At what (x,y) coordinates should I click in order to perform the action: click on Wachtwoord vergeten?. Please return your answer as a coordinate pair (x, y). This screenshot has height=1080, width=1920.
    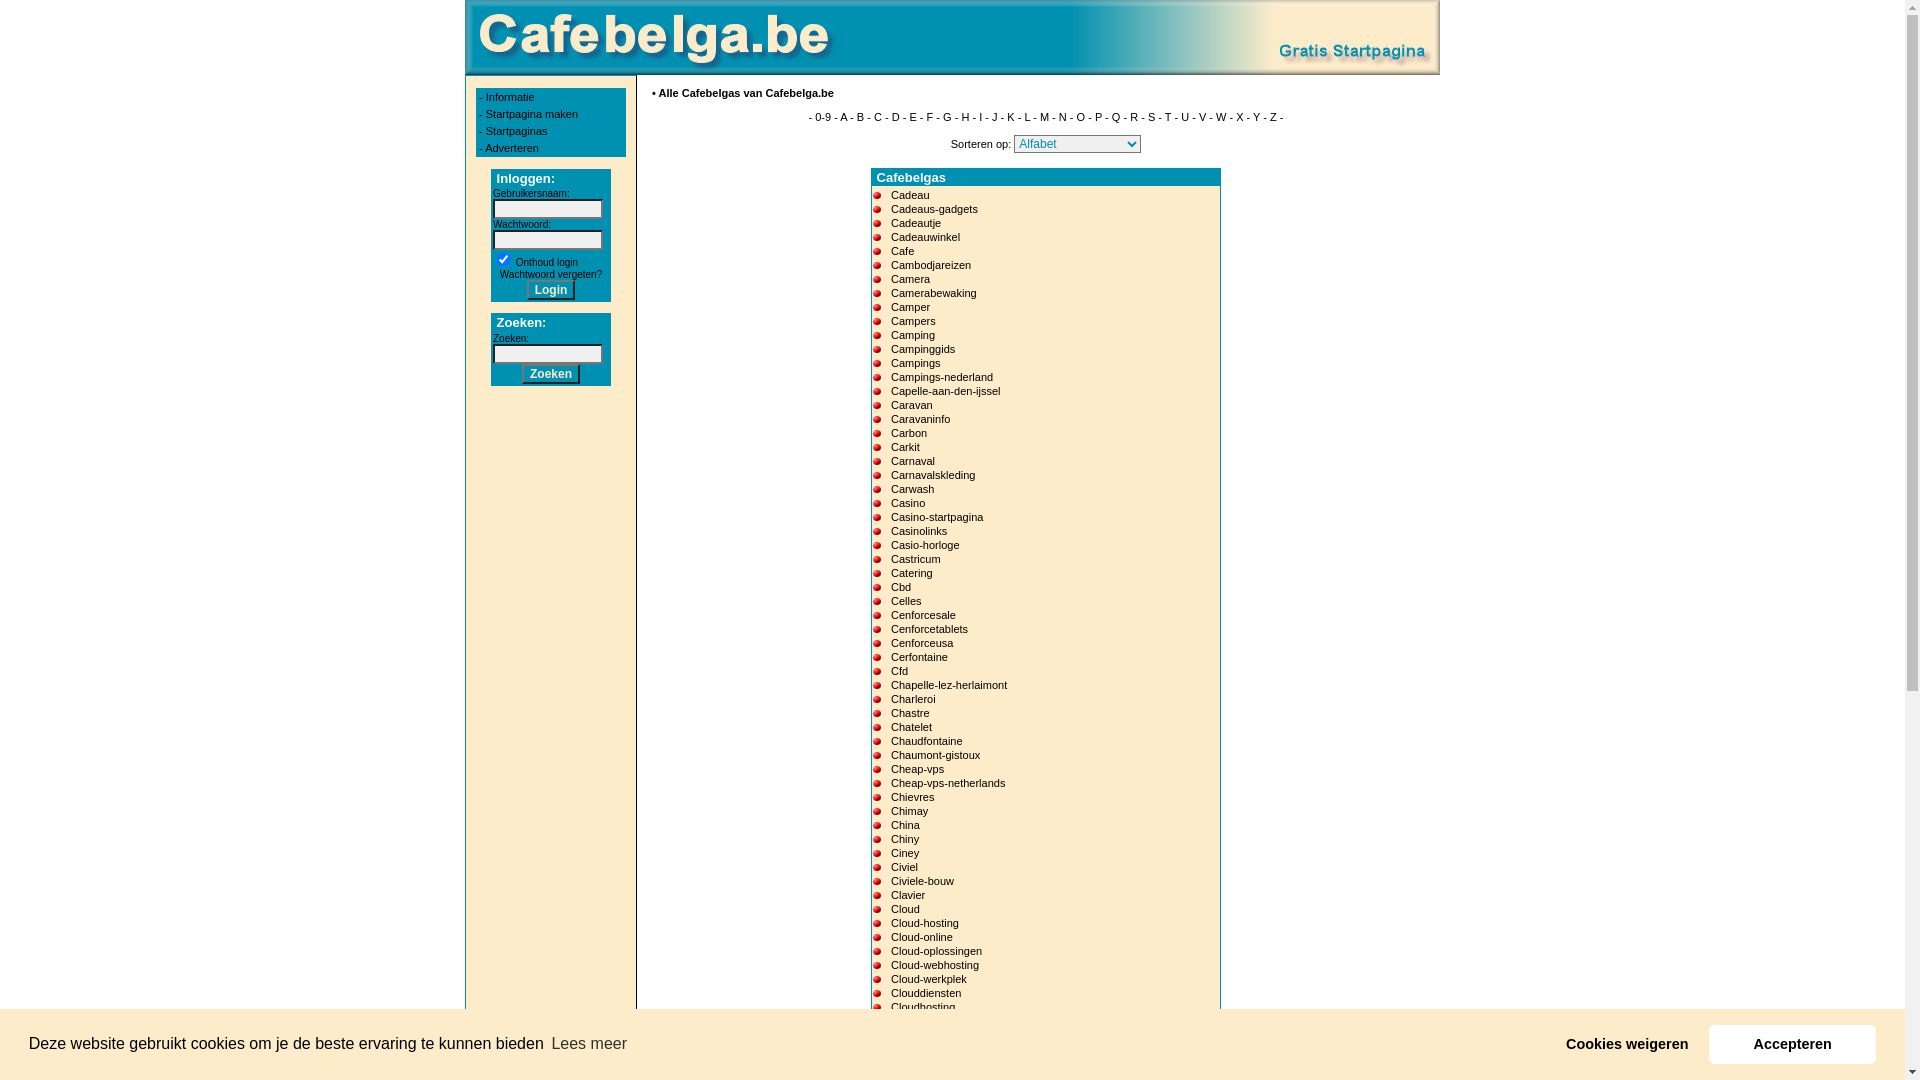
    Looking at the image, I should click on (551, 274).